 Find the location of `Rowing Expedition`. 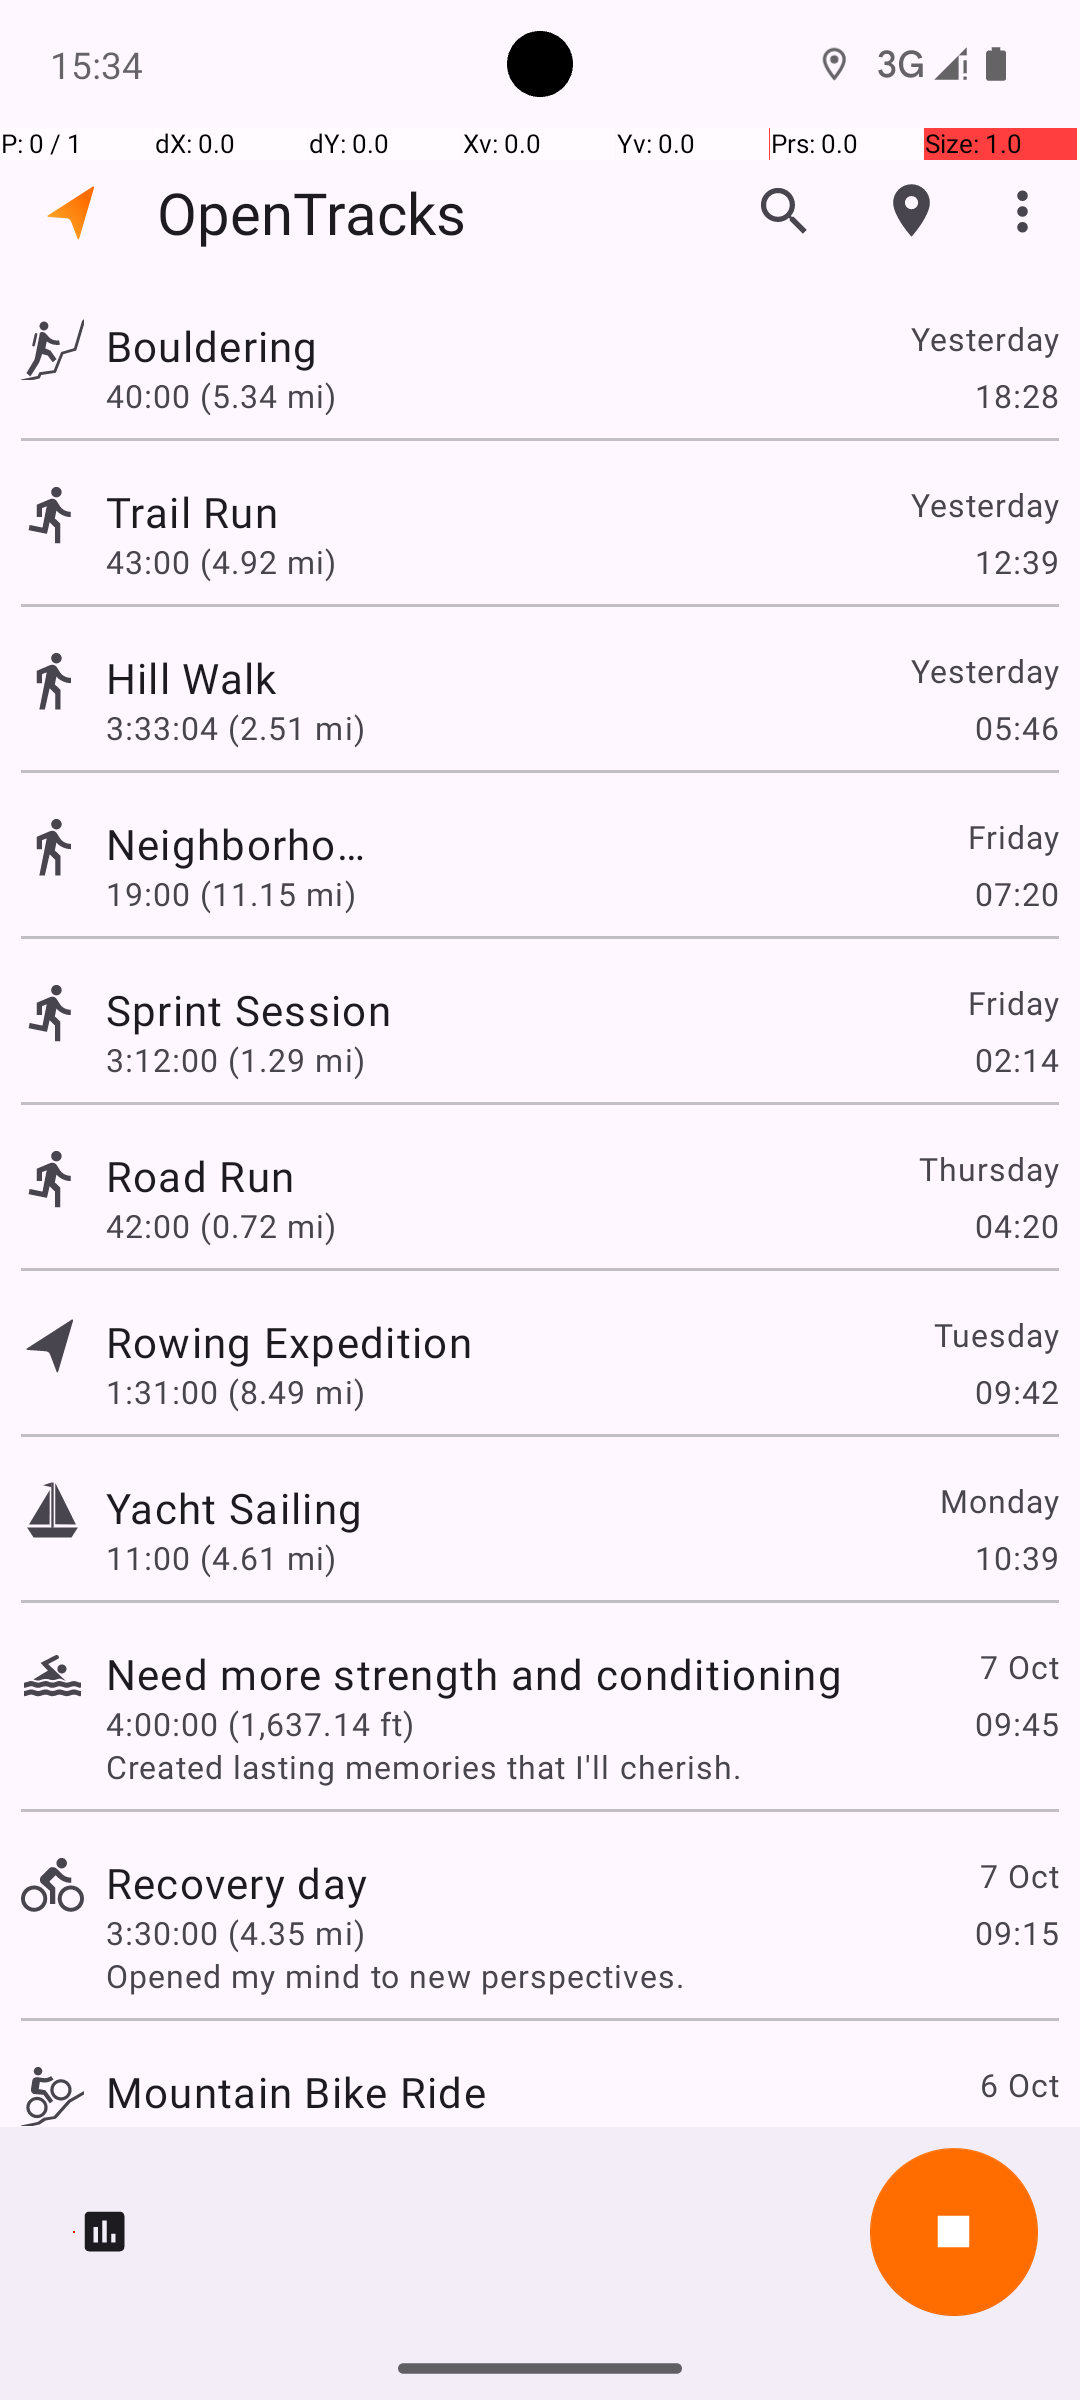

Rowing Expedition is located at coordinates (289, 1342).